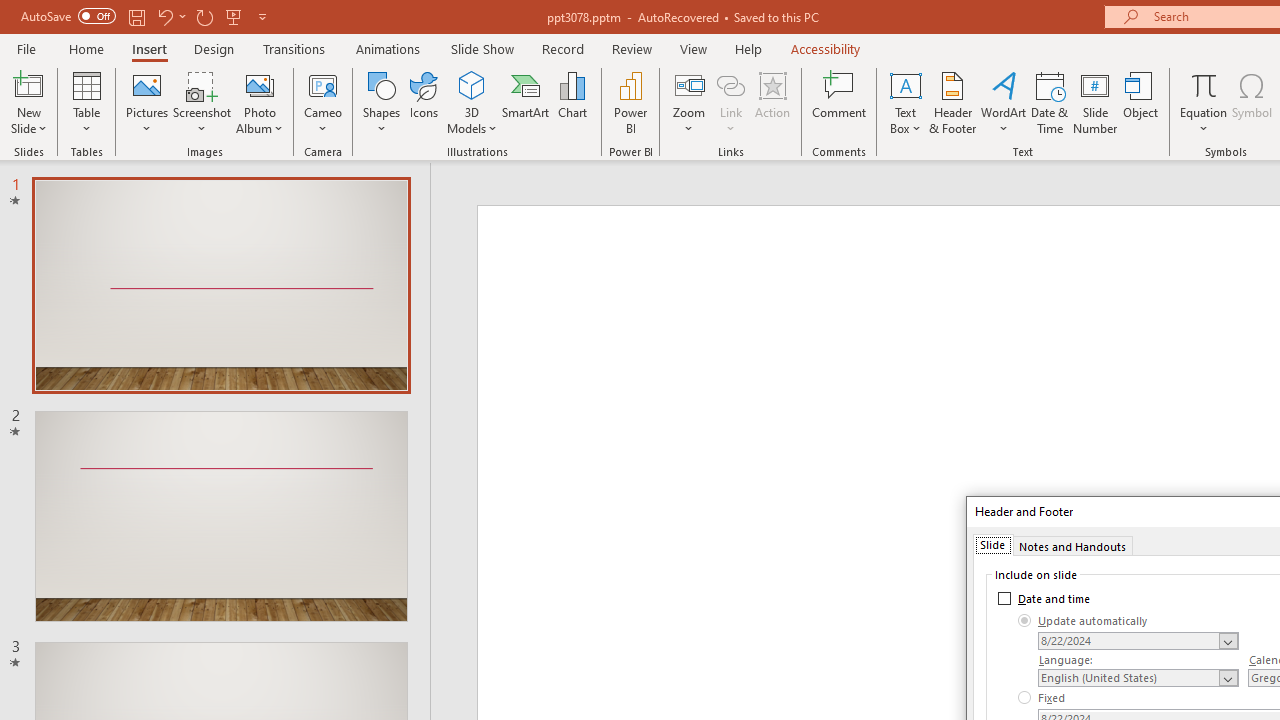  I want to click on Language, so click(1138, 677).